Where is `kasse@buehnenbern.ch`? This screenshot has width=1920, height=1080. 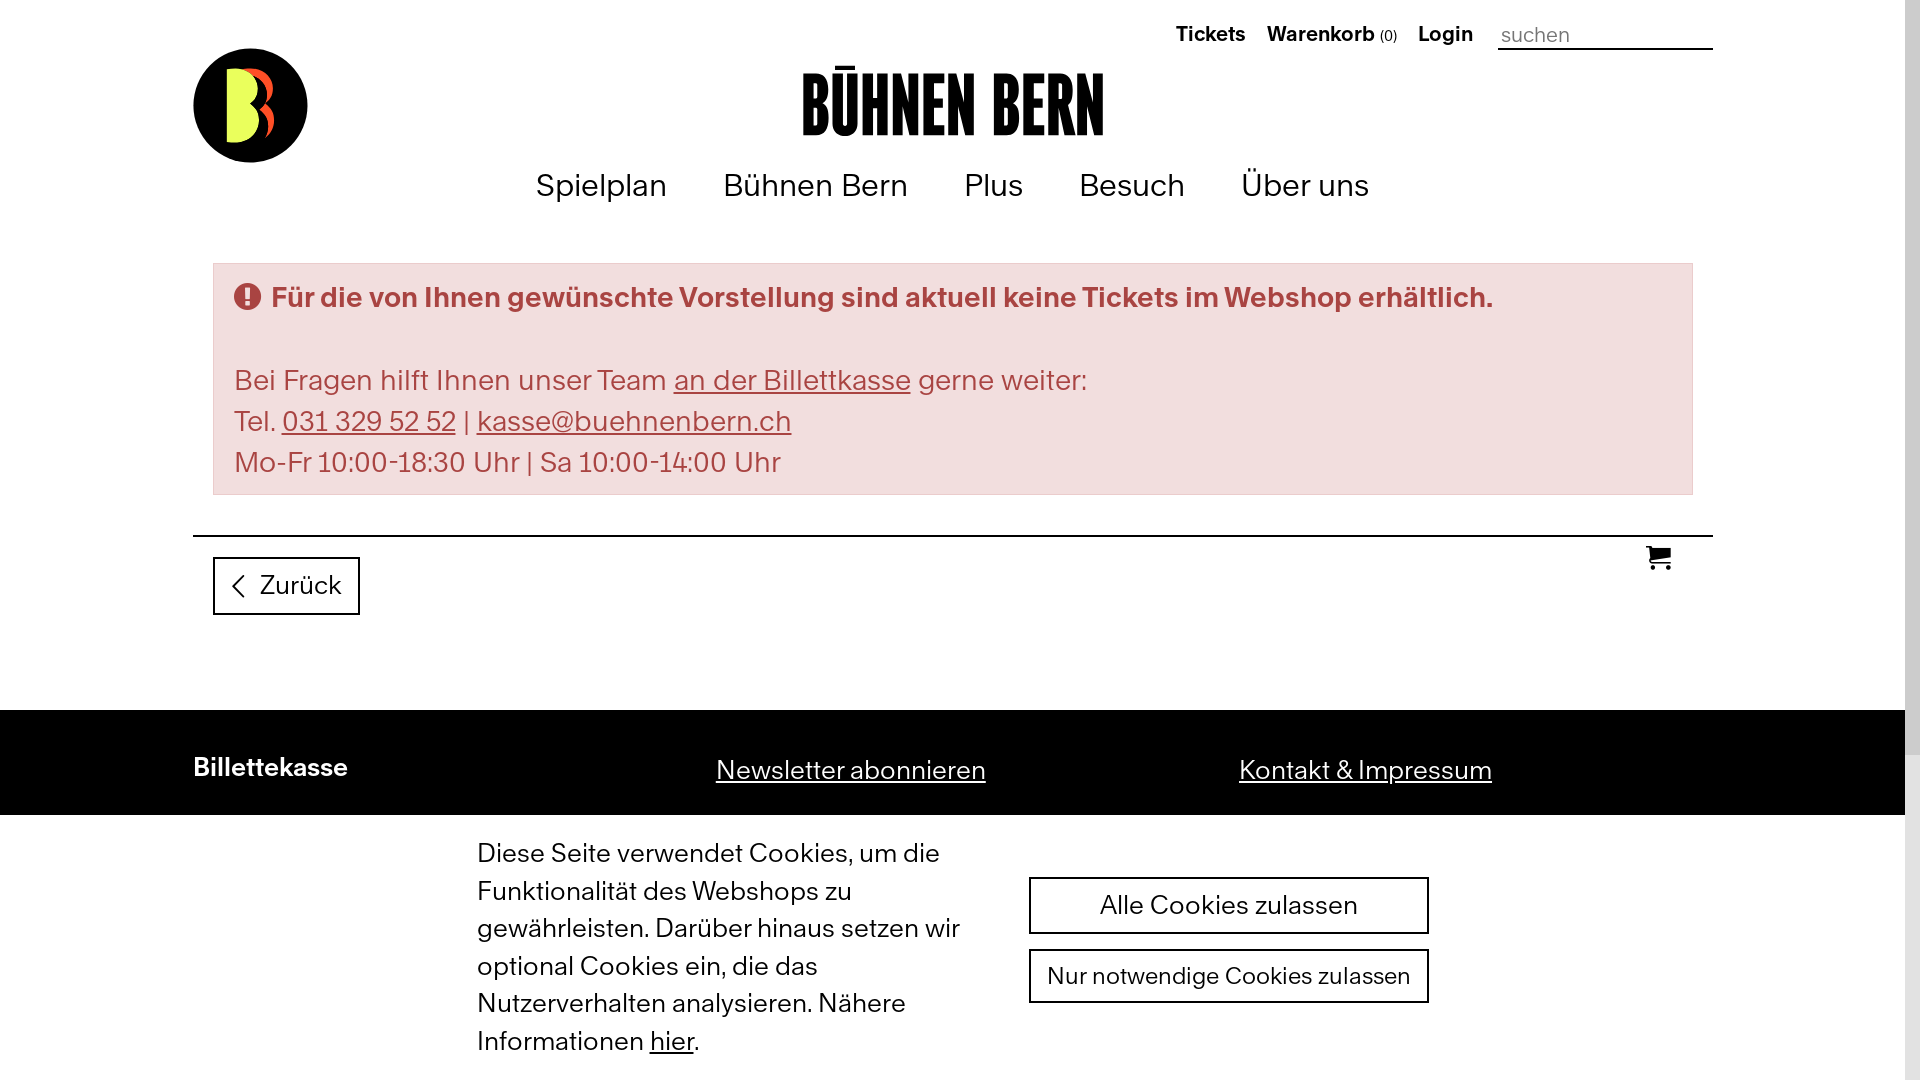 kasse@buehnenbern.ch is located at coordinates (335, 978).